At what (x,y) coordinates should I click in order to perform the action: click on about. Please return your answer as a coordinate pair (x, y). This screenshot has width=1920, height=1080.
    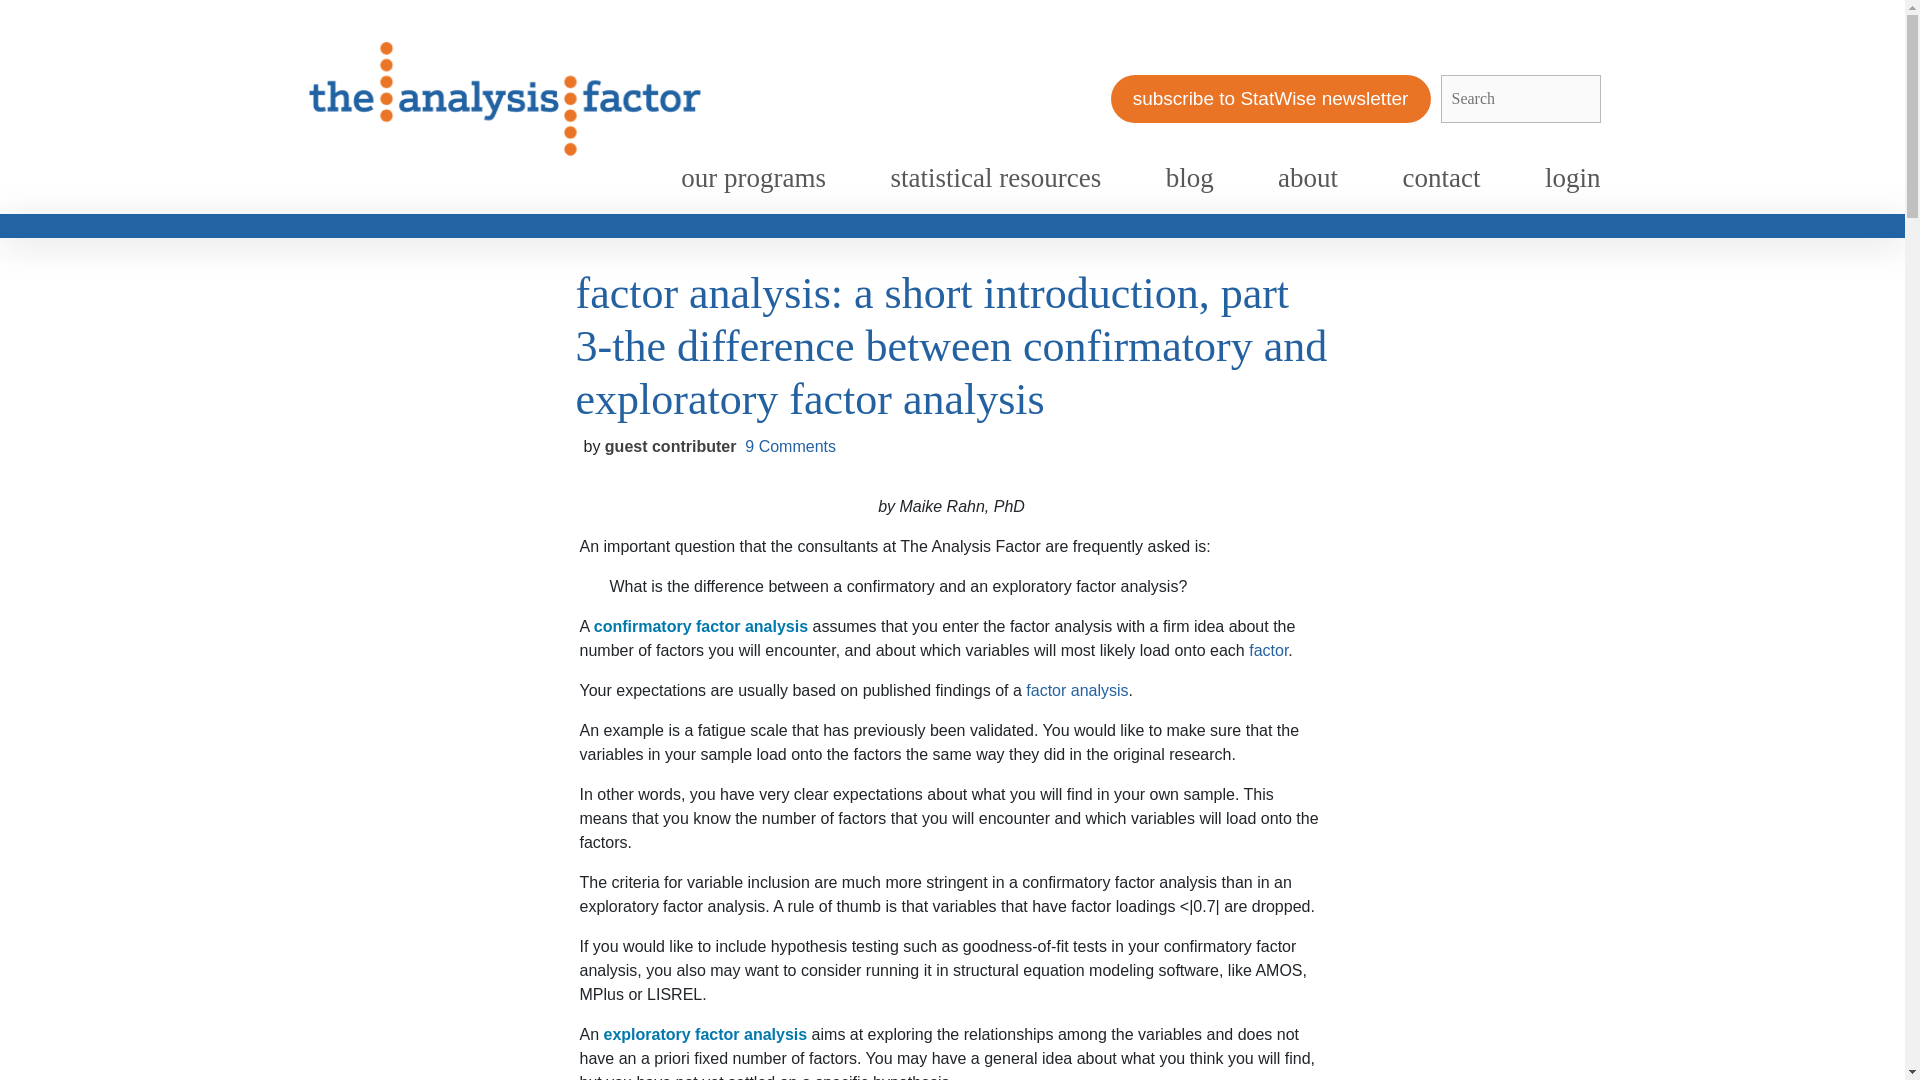
    Looking at the image, I should click on (1307, 178).